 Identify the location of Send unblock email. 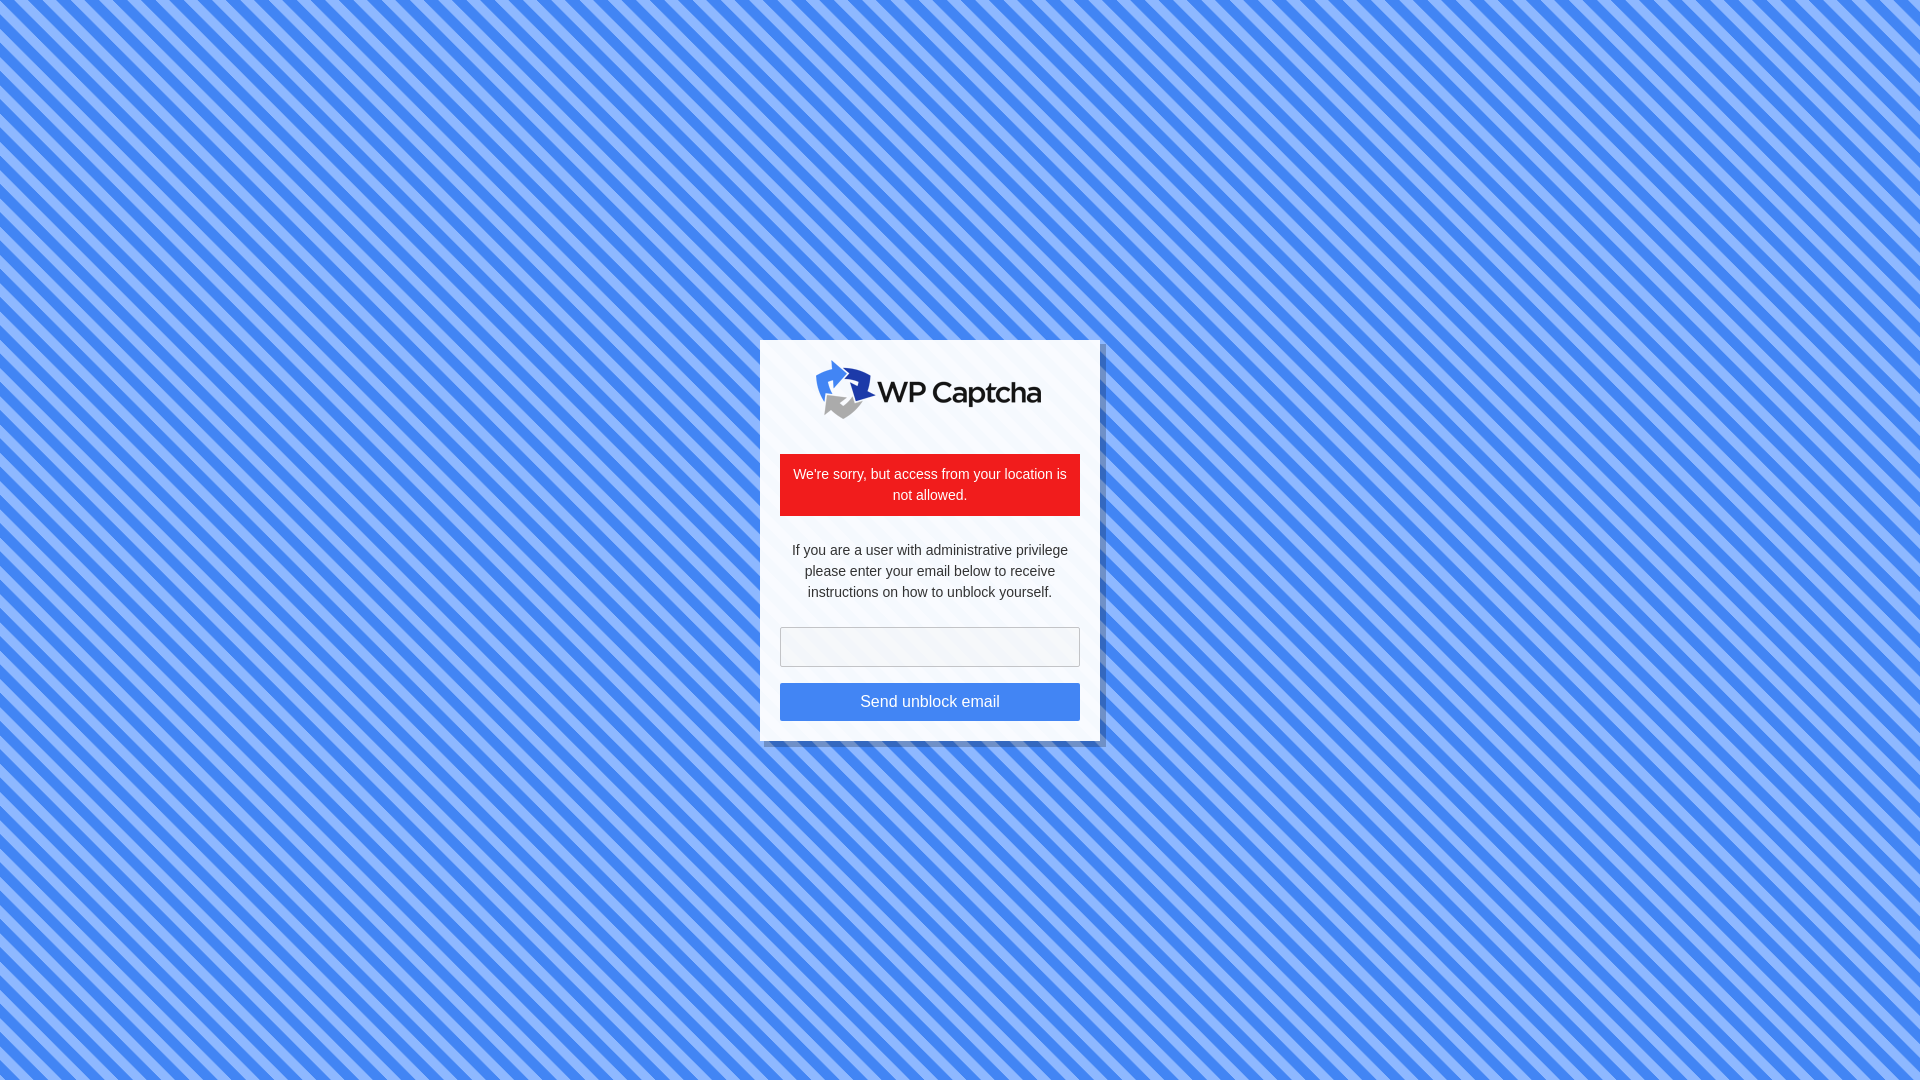
(929, 702).